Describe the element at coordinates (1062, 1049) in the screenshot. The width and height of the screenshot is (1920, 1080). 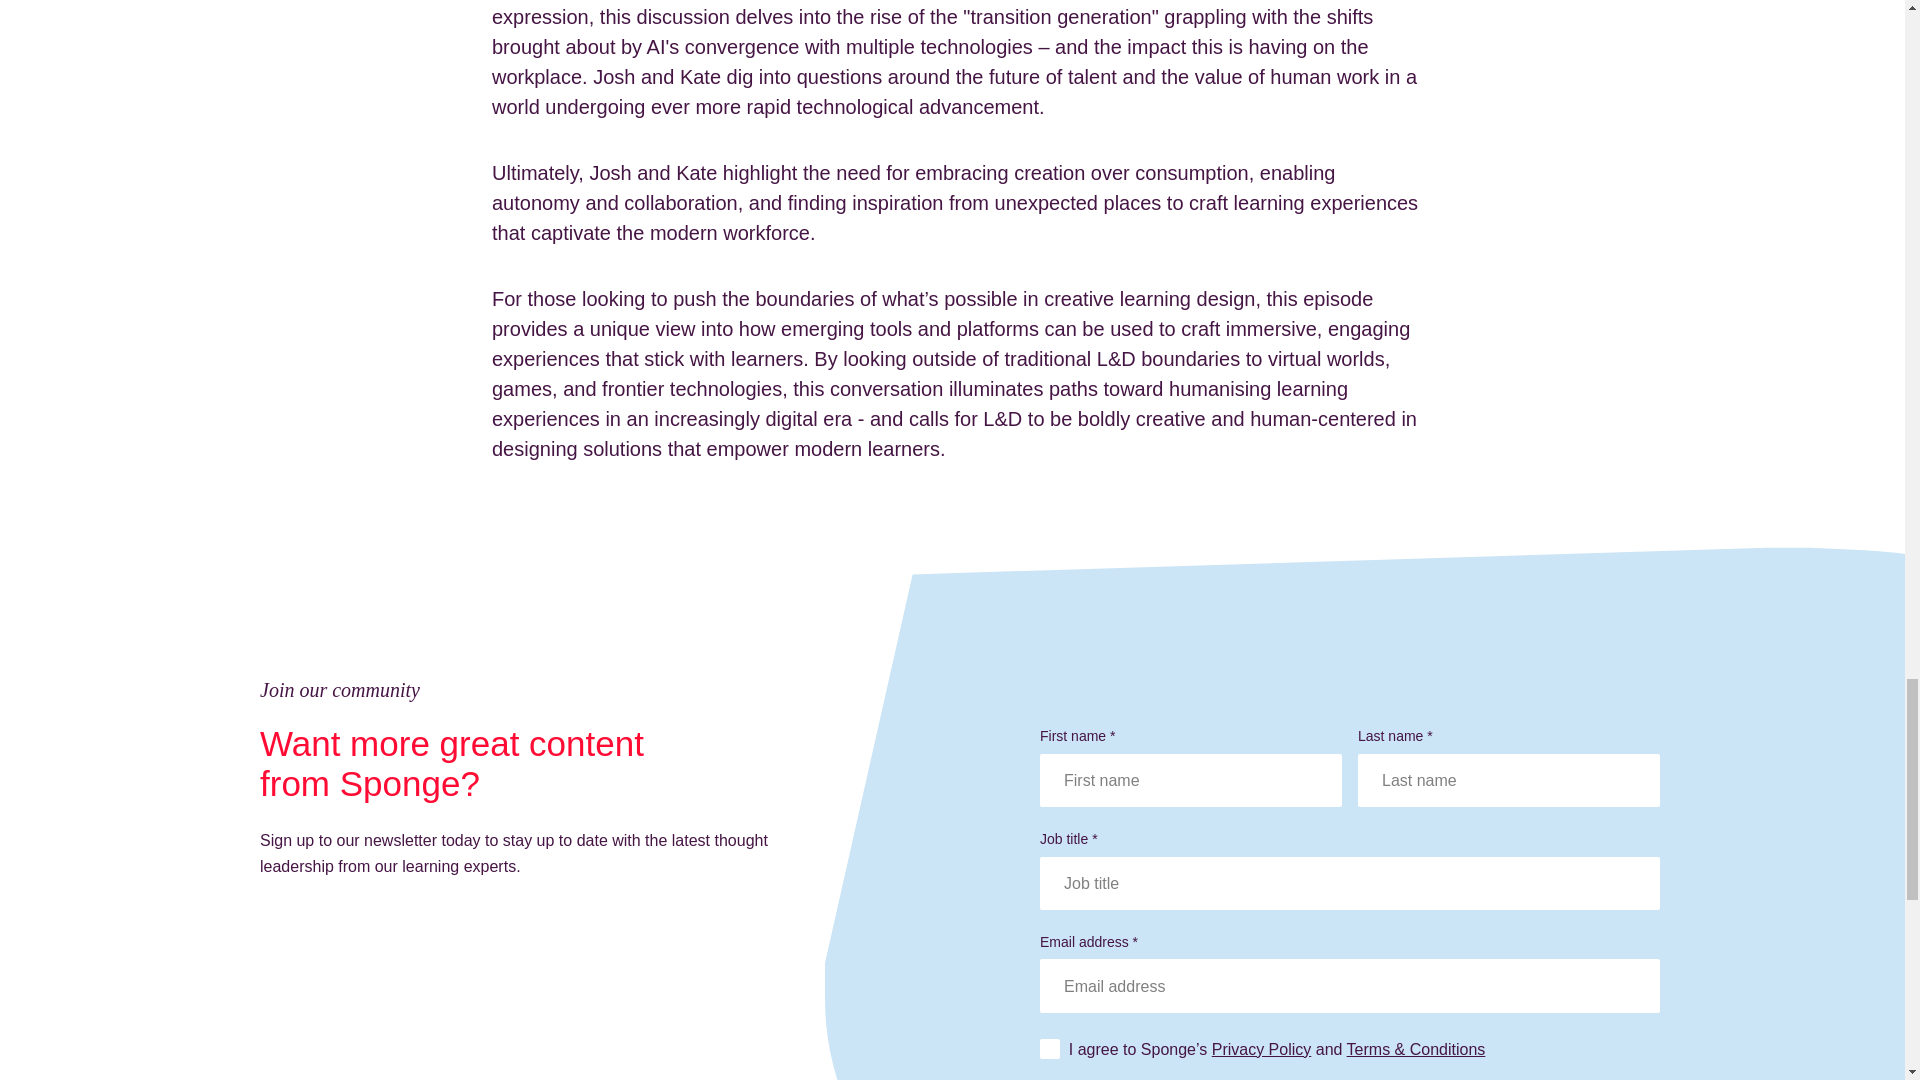
I see `1` at that location.